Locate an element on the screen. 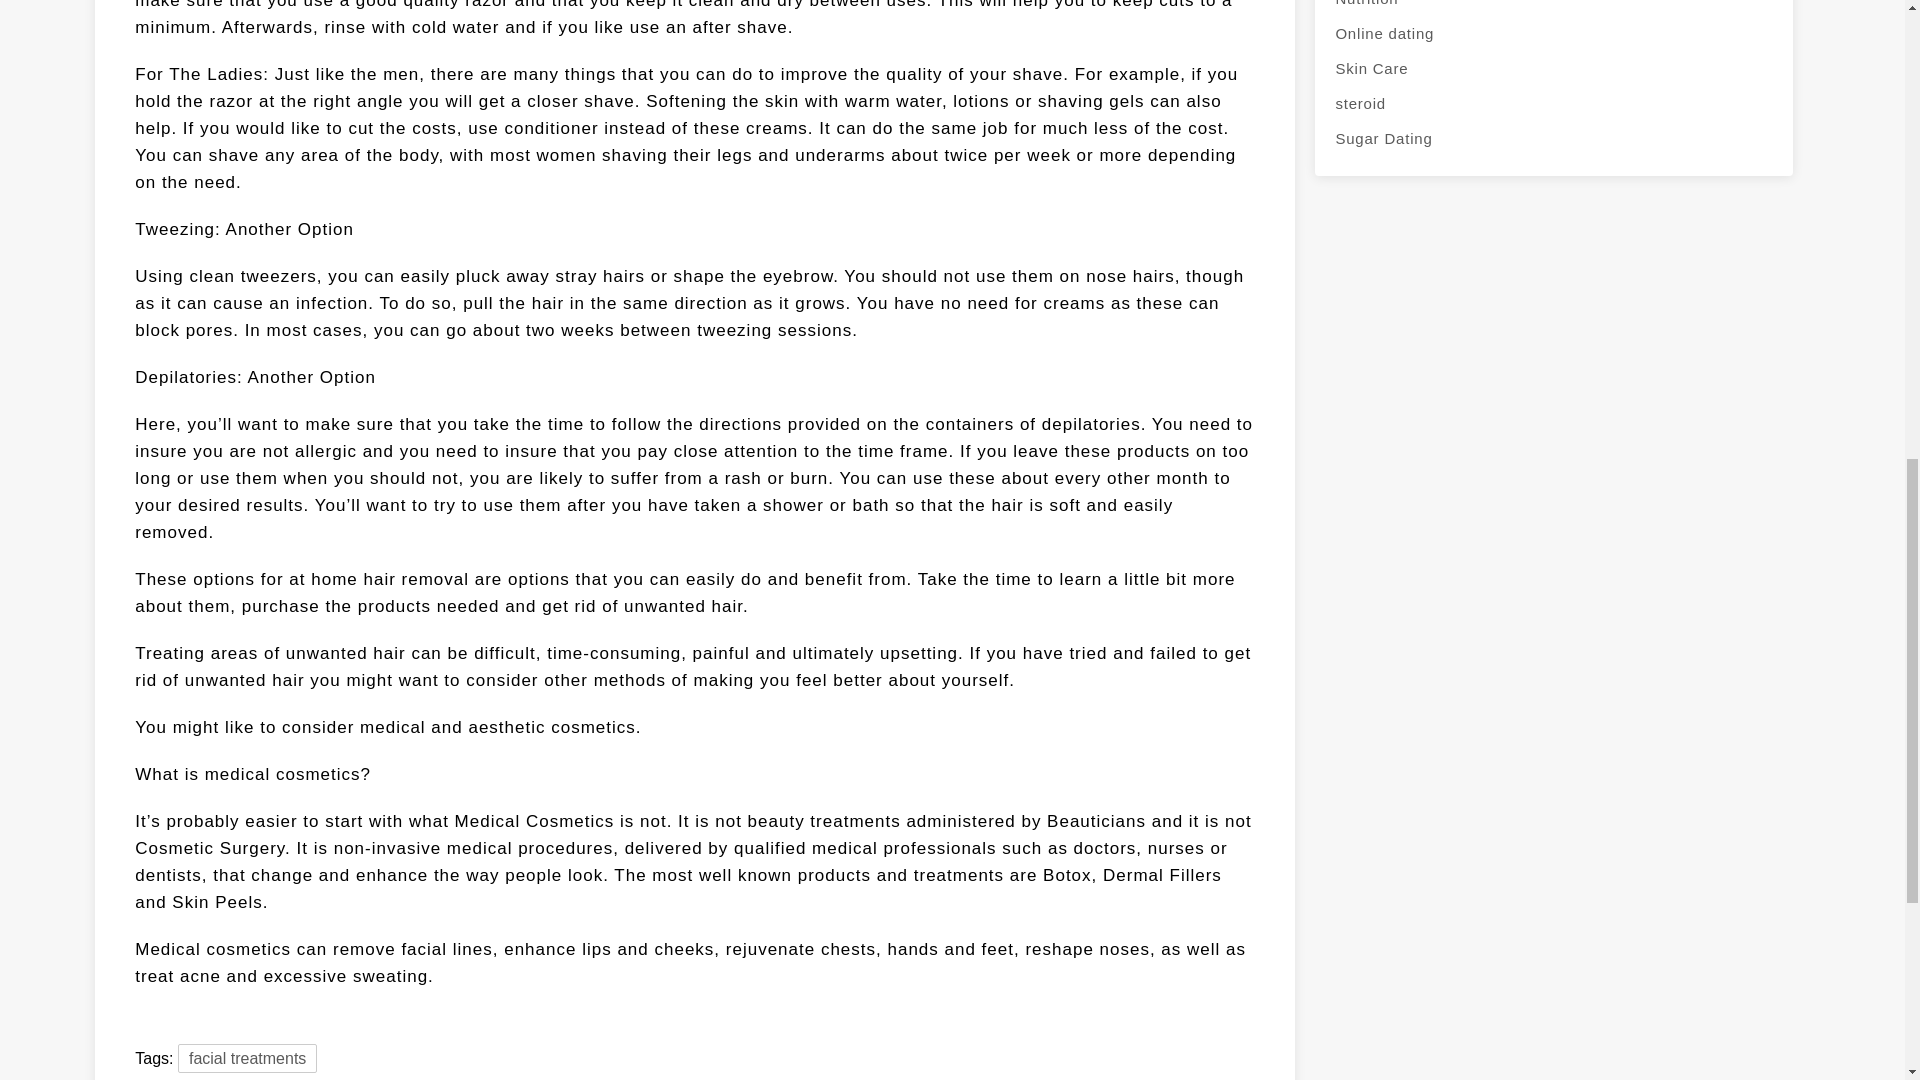 The height and width of the screenshot is (1080, 1920). facial treatments is located at coordinates (247, 1058).